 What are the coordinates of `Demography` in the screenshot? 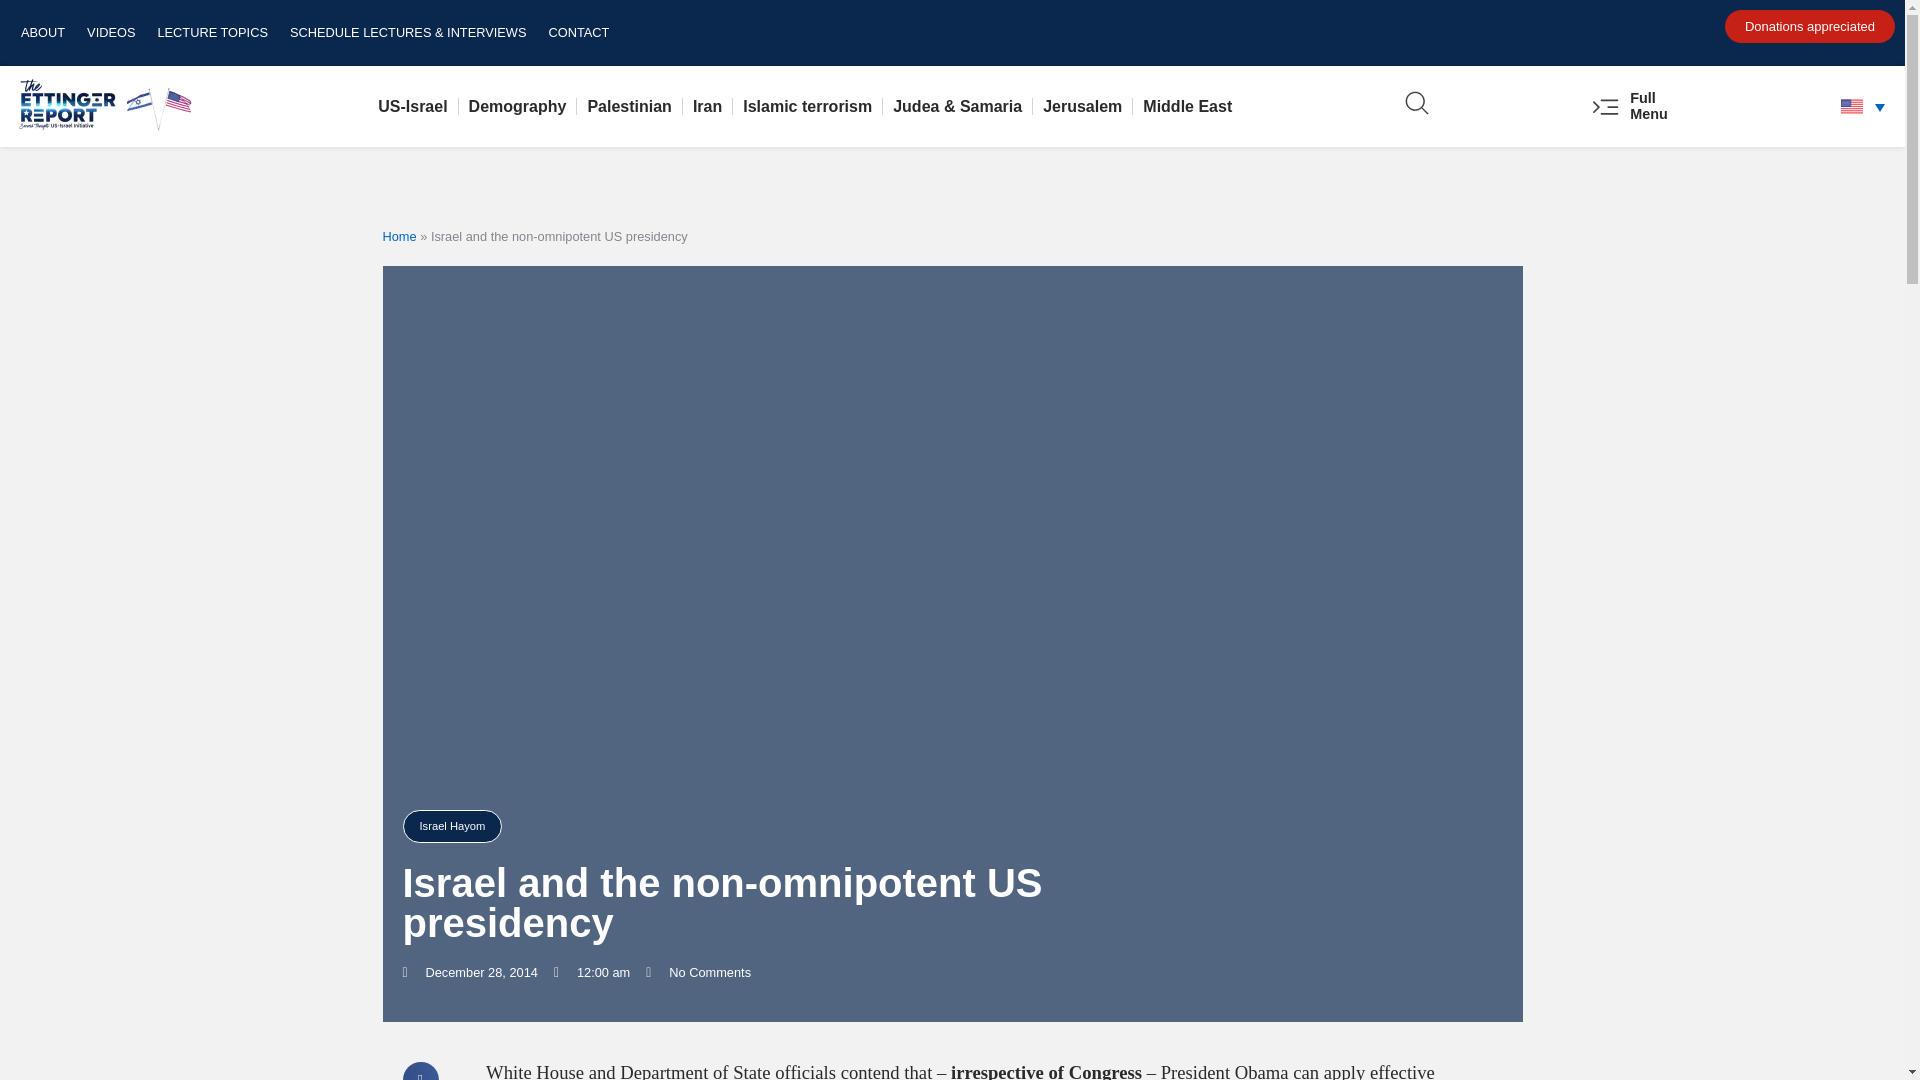 It's located at (518, 106).